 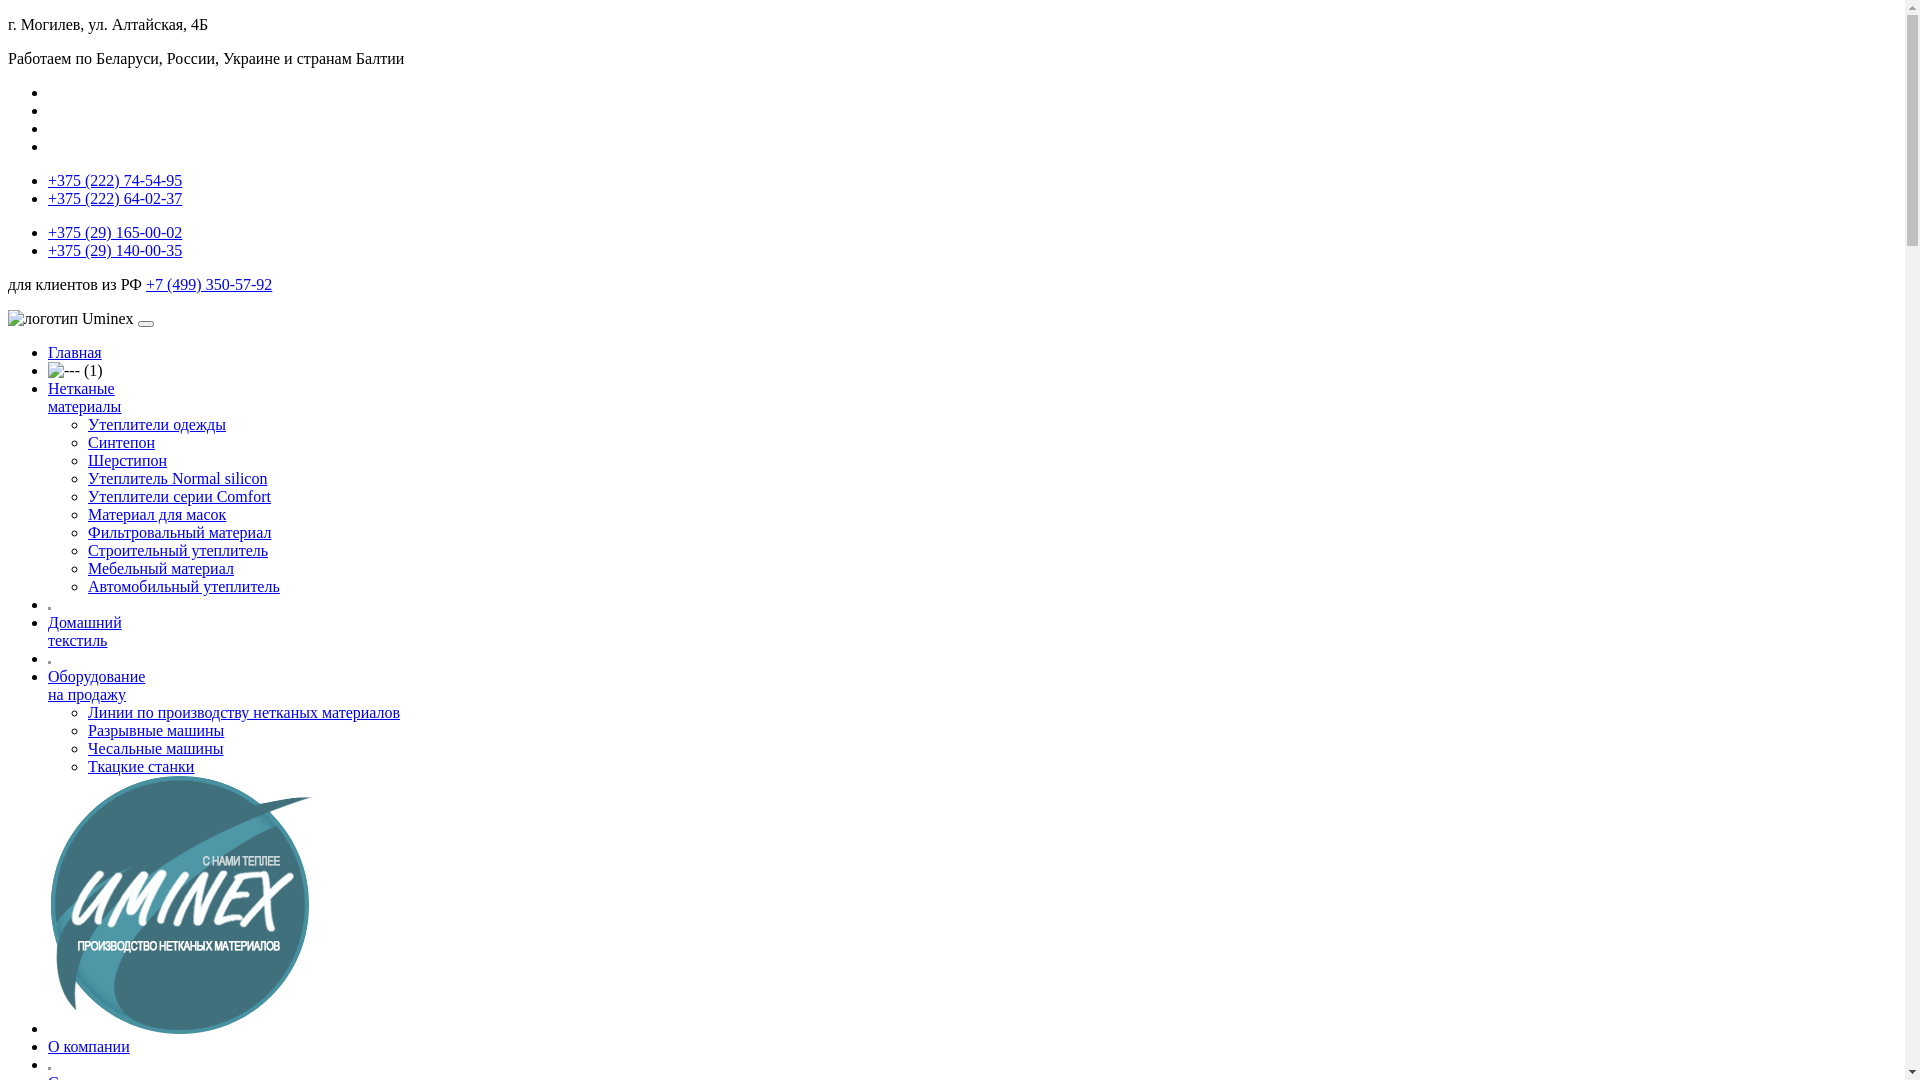 I want to click on +7 (499) 350-57-92, so click(x=209, y=284).